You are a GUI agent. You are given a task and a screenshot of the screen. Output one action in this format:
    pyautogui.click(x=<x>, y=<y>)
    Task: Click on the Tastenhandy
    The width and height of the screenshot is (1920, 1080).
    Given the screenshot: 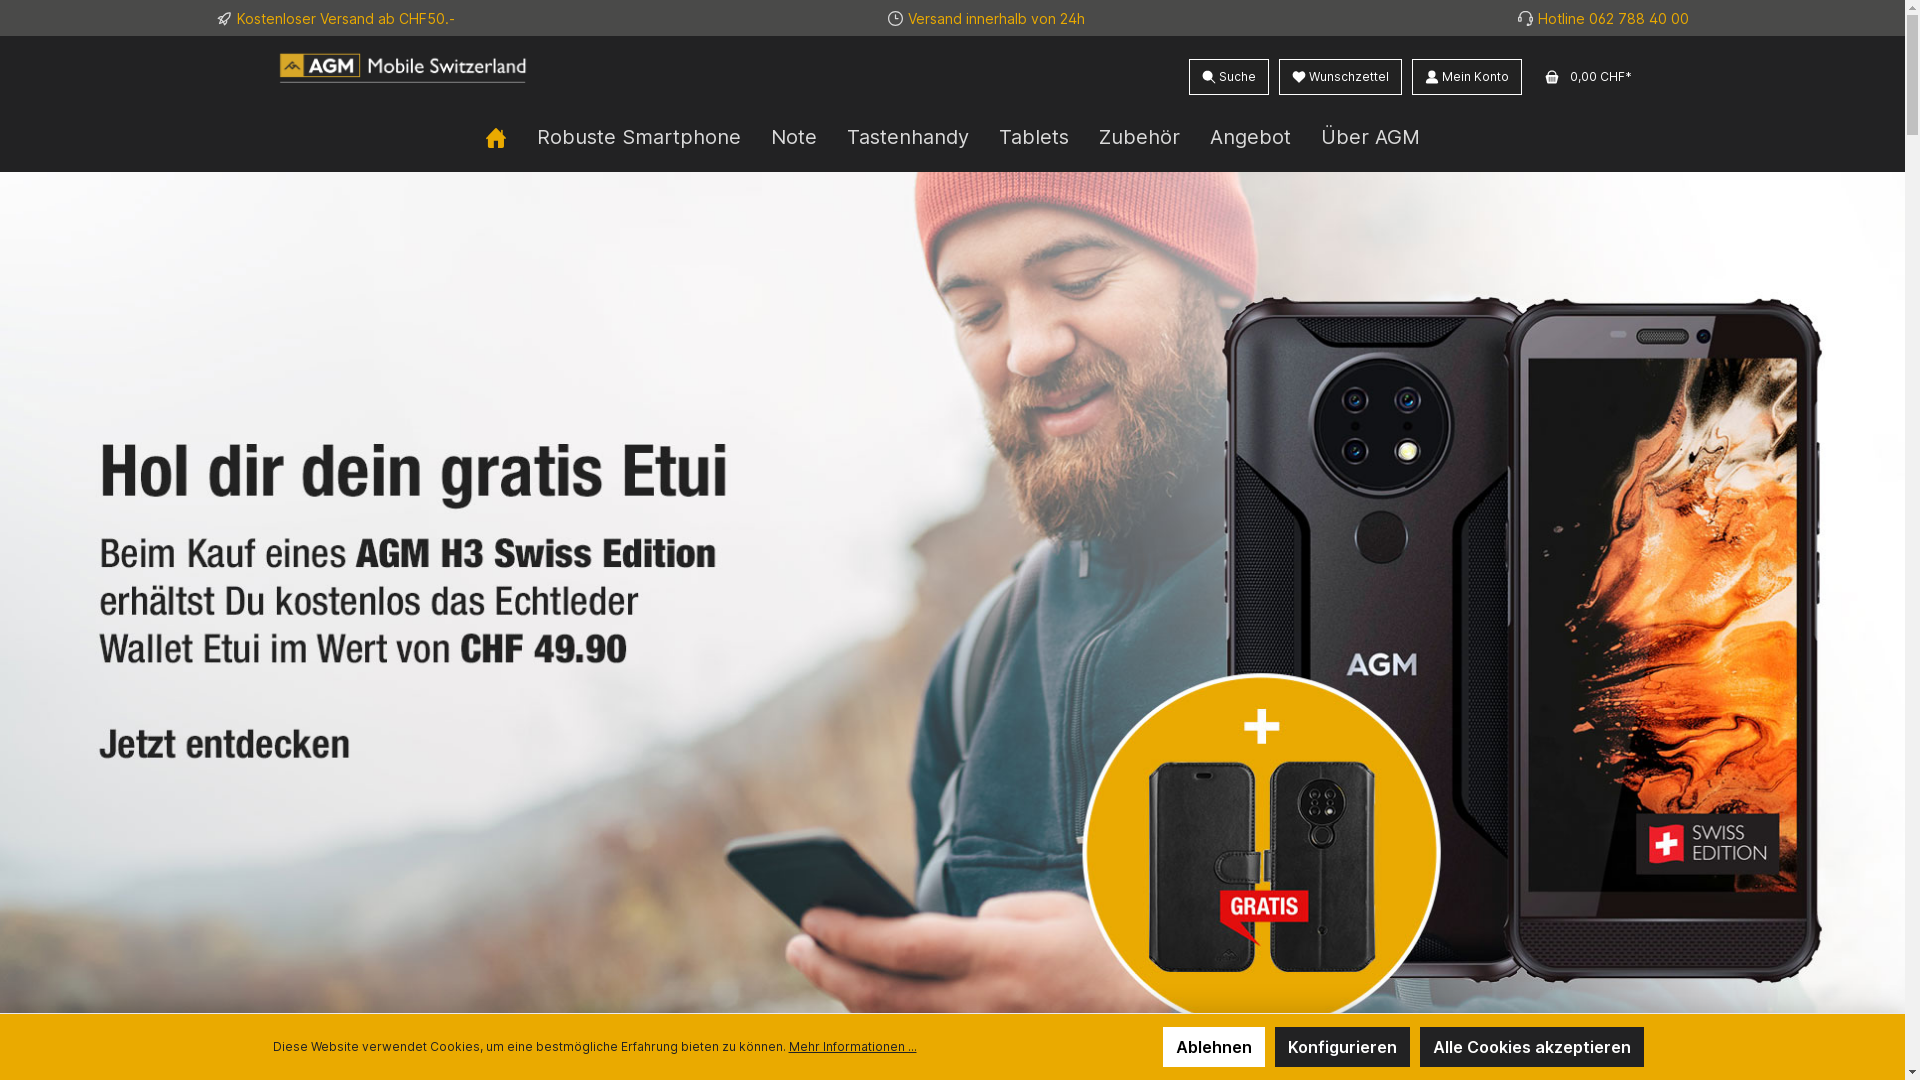 What is the action you would take?
    pyautogui.click(x=908, y=137)
    